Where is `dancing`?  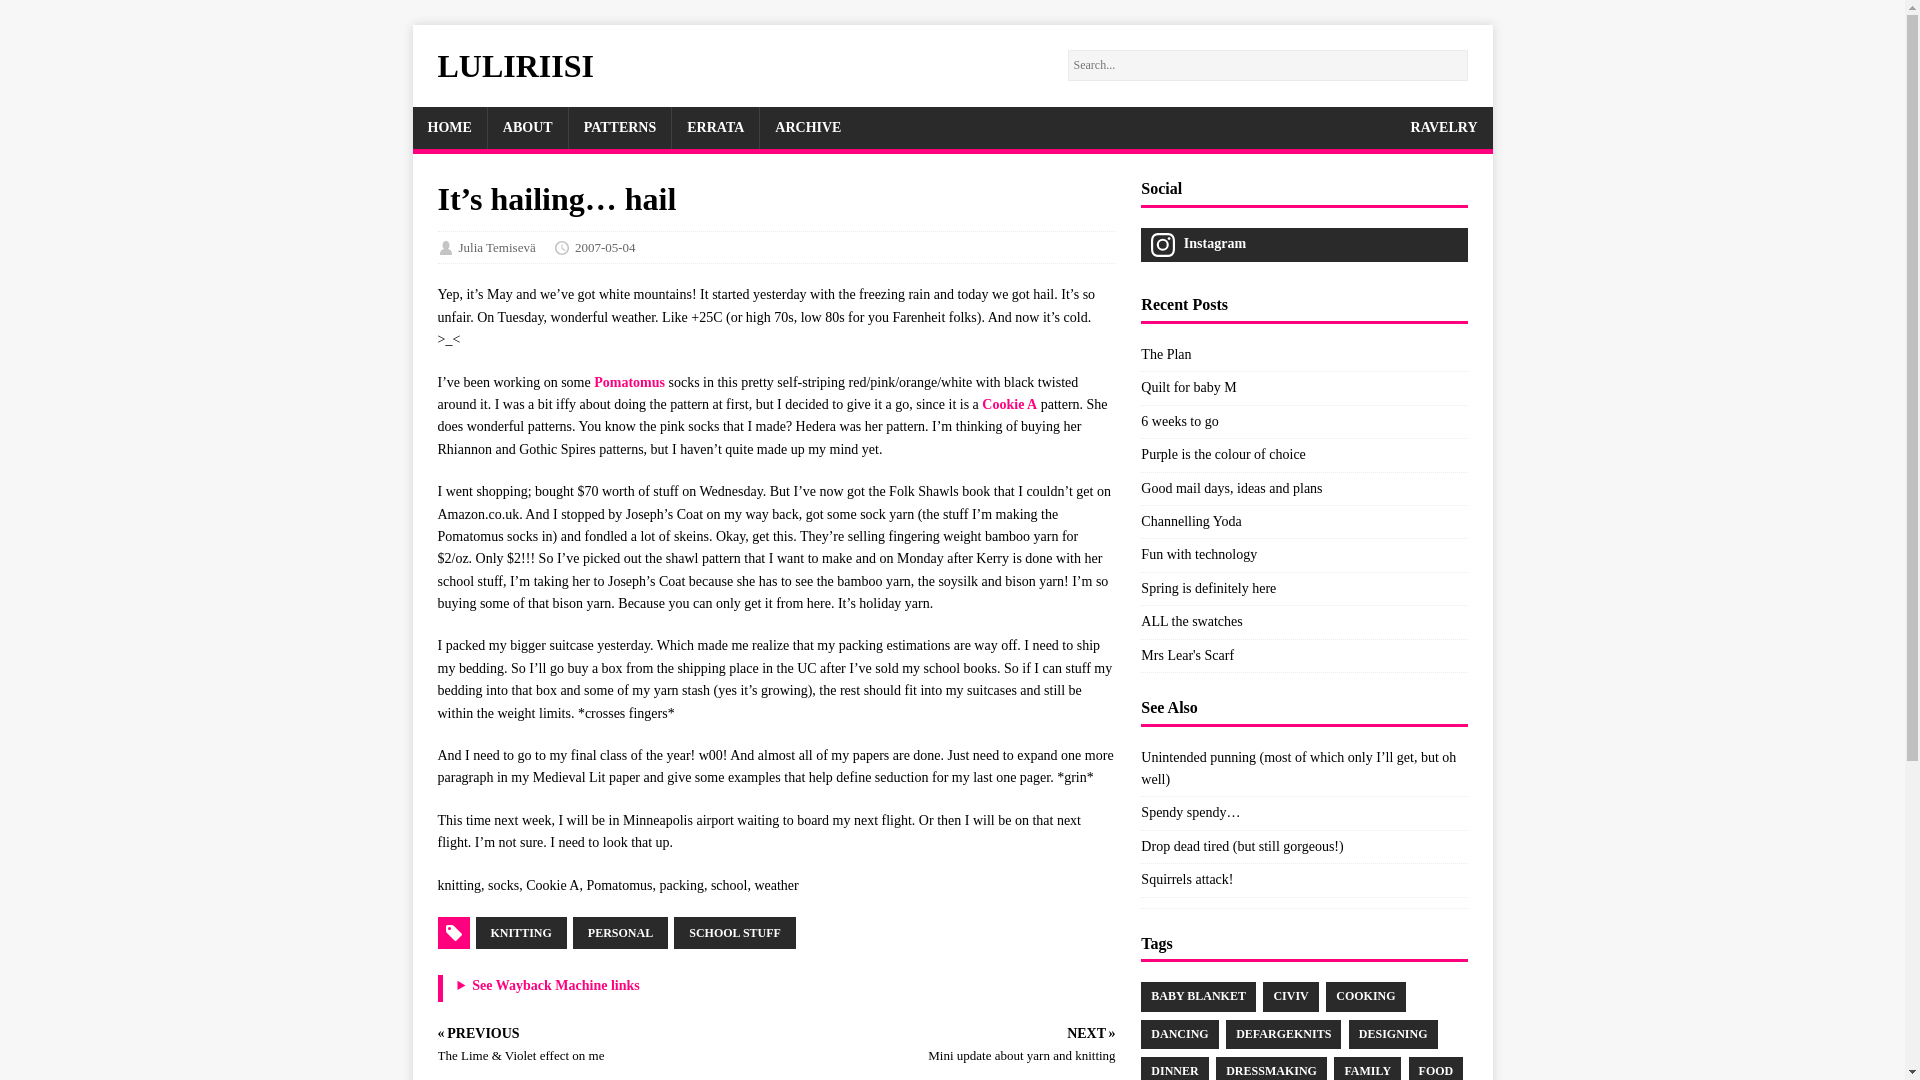
dancing is located at coordinates (1178, 1034).